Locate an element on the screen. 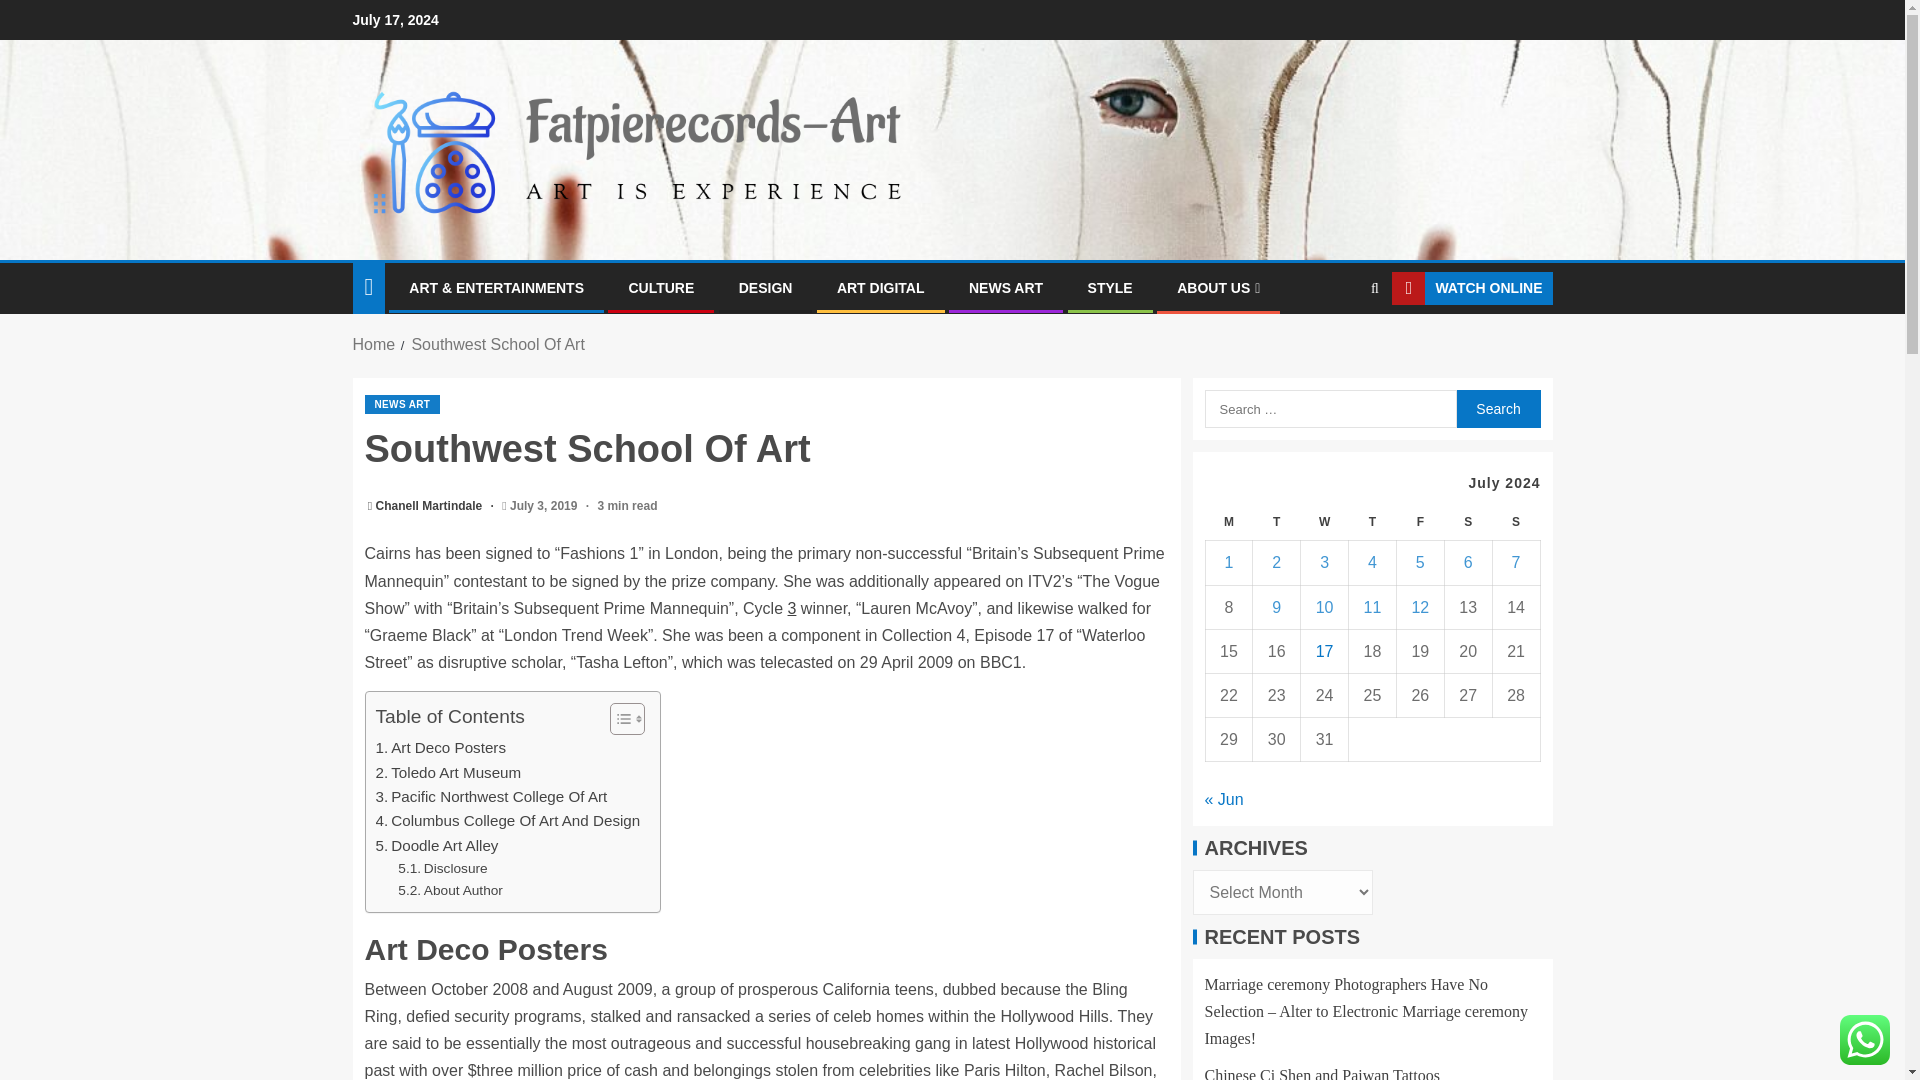 The width and height of the screenshot is (1920, 1080). NEWS ART is located at coordinates (402, 404).